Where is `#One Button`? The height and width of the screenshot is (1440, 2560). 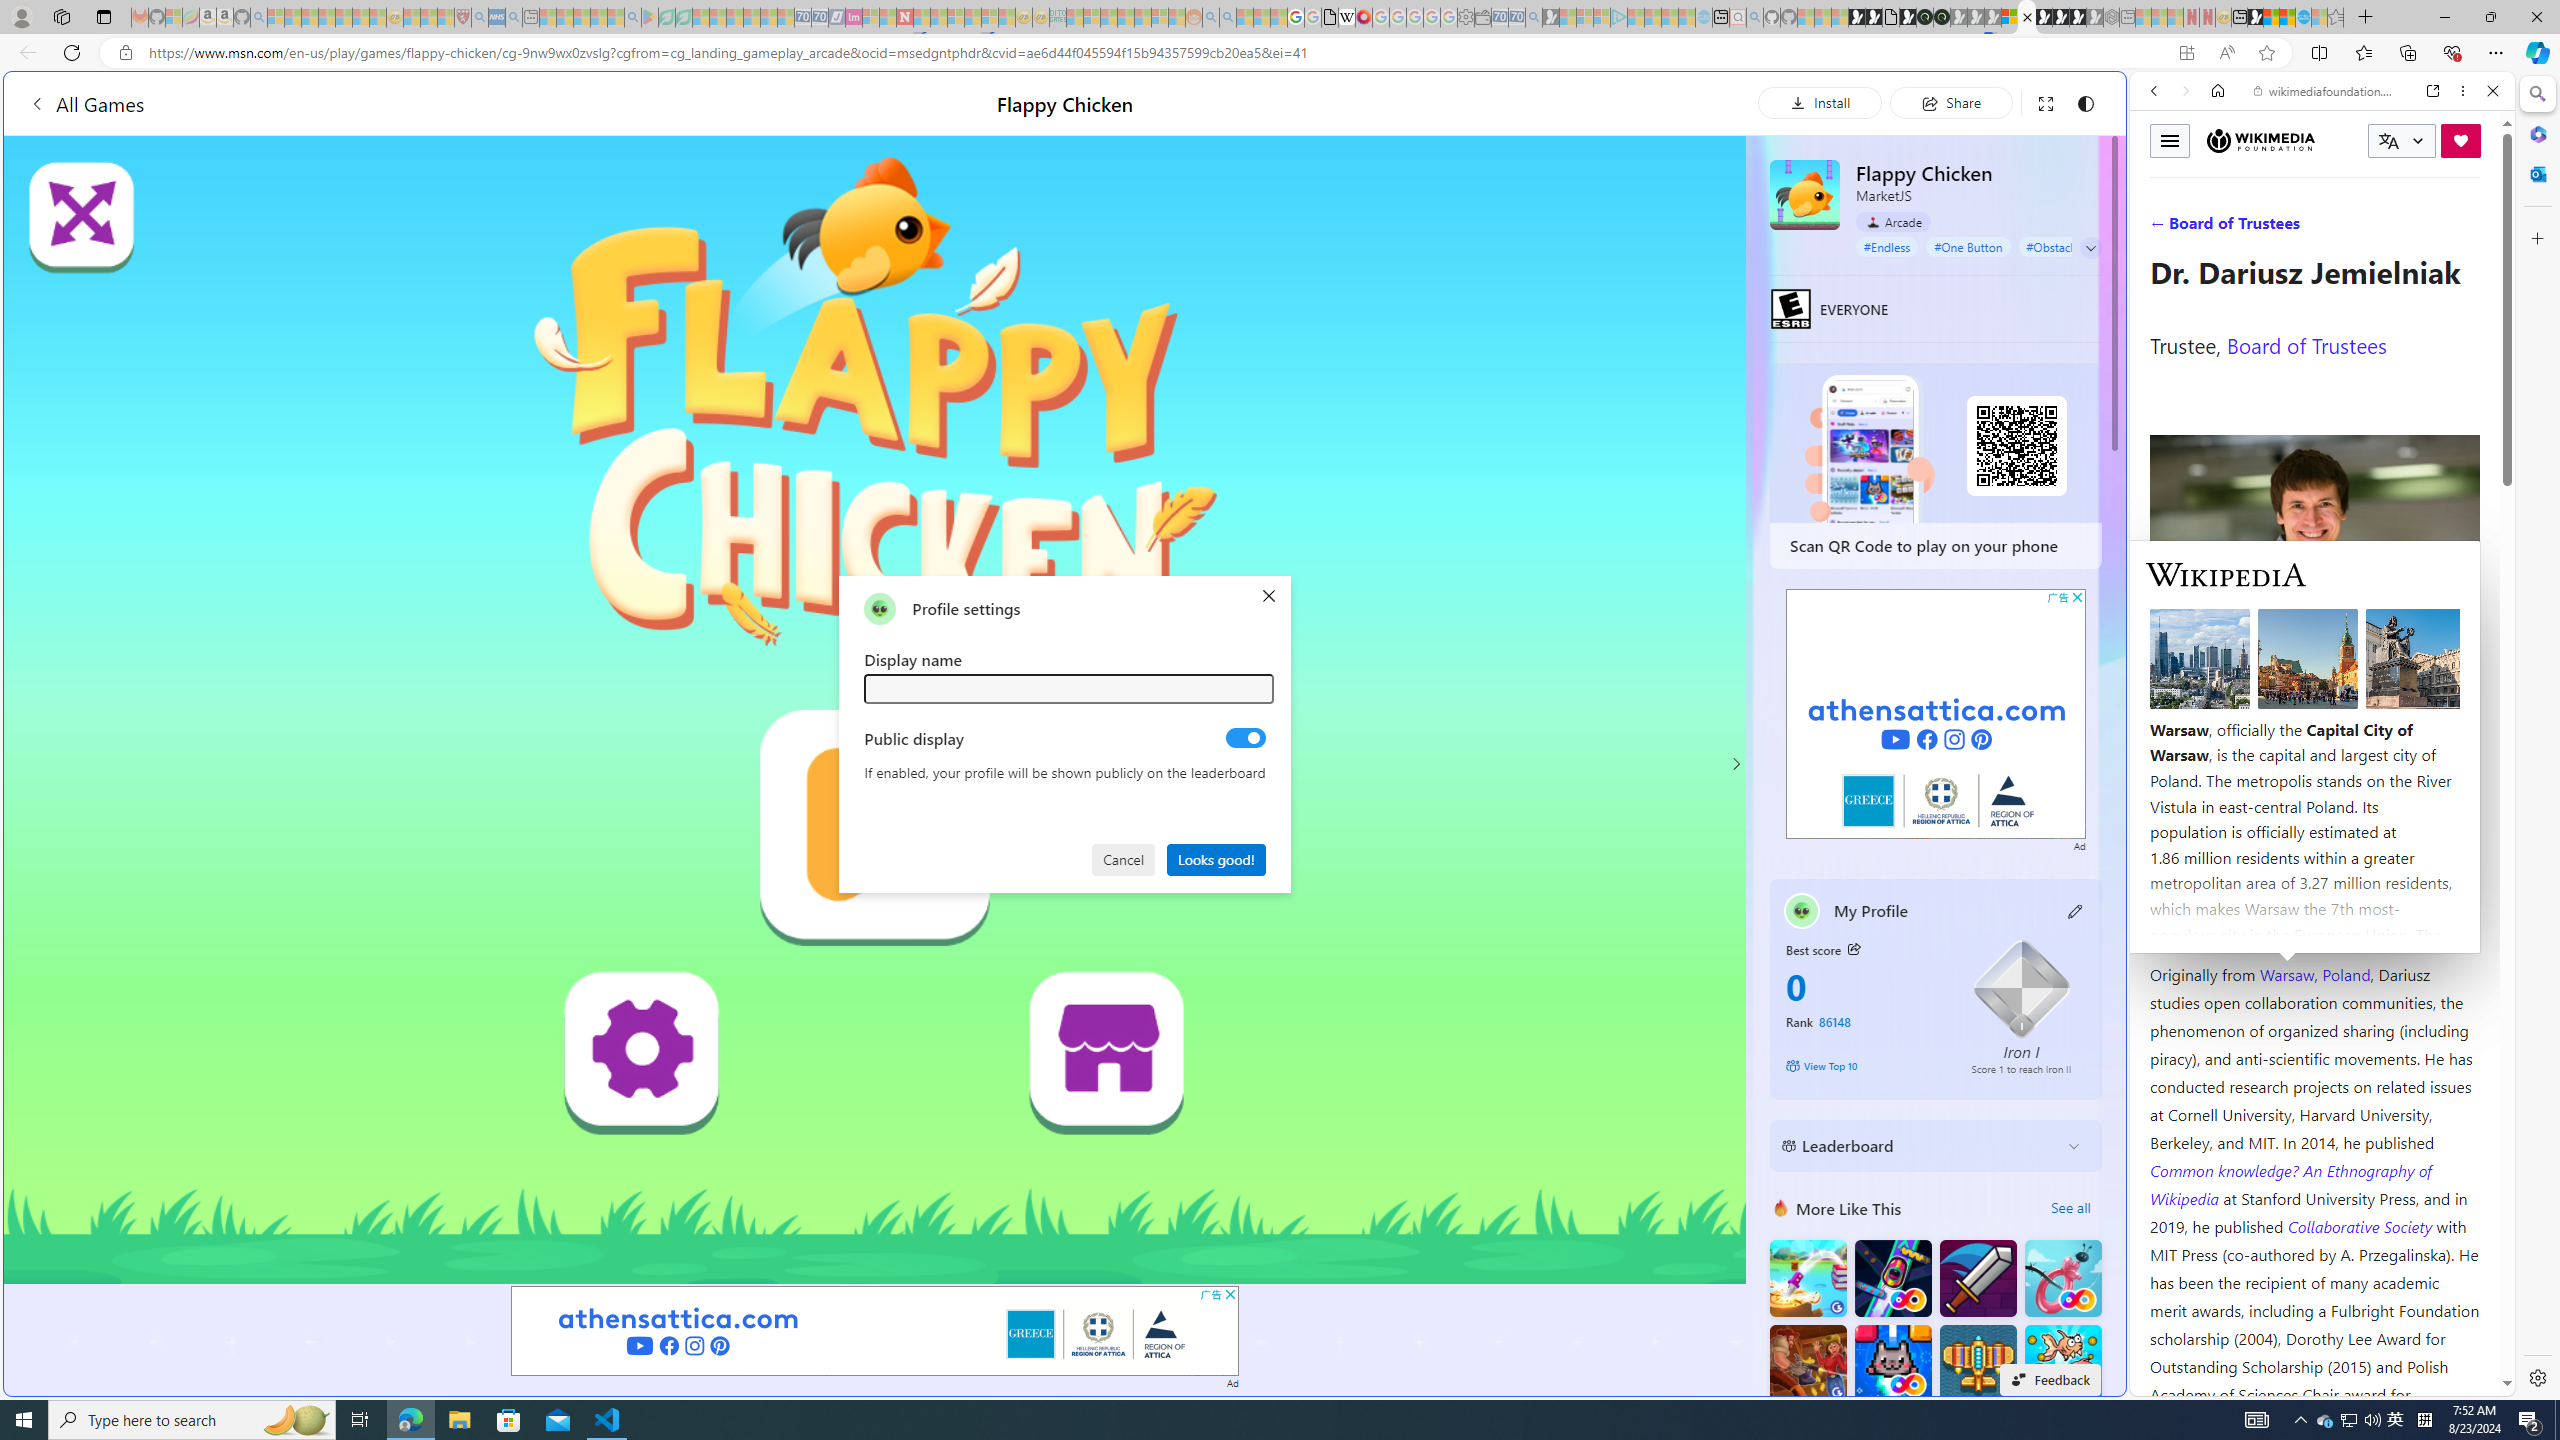
#One Button is located at coordinates (1968, 246).